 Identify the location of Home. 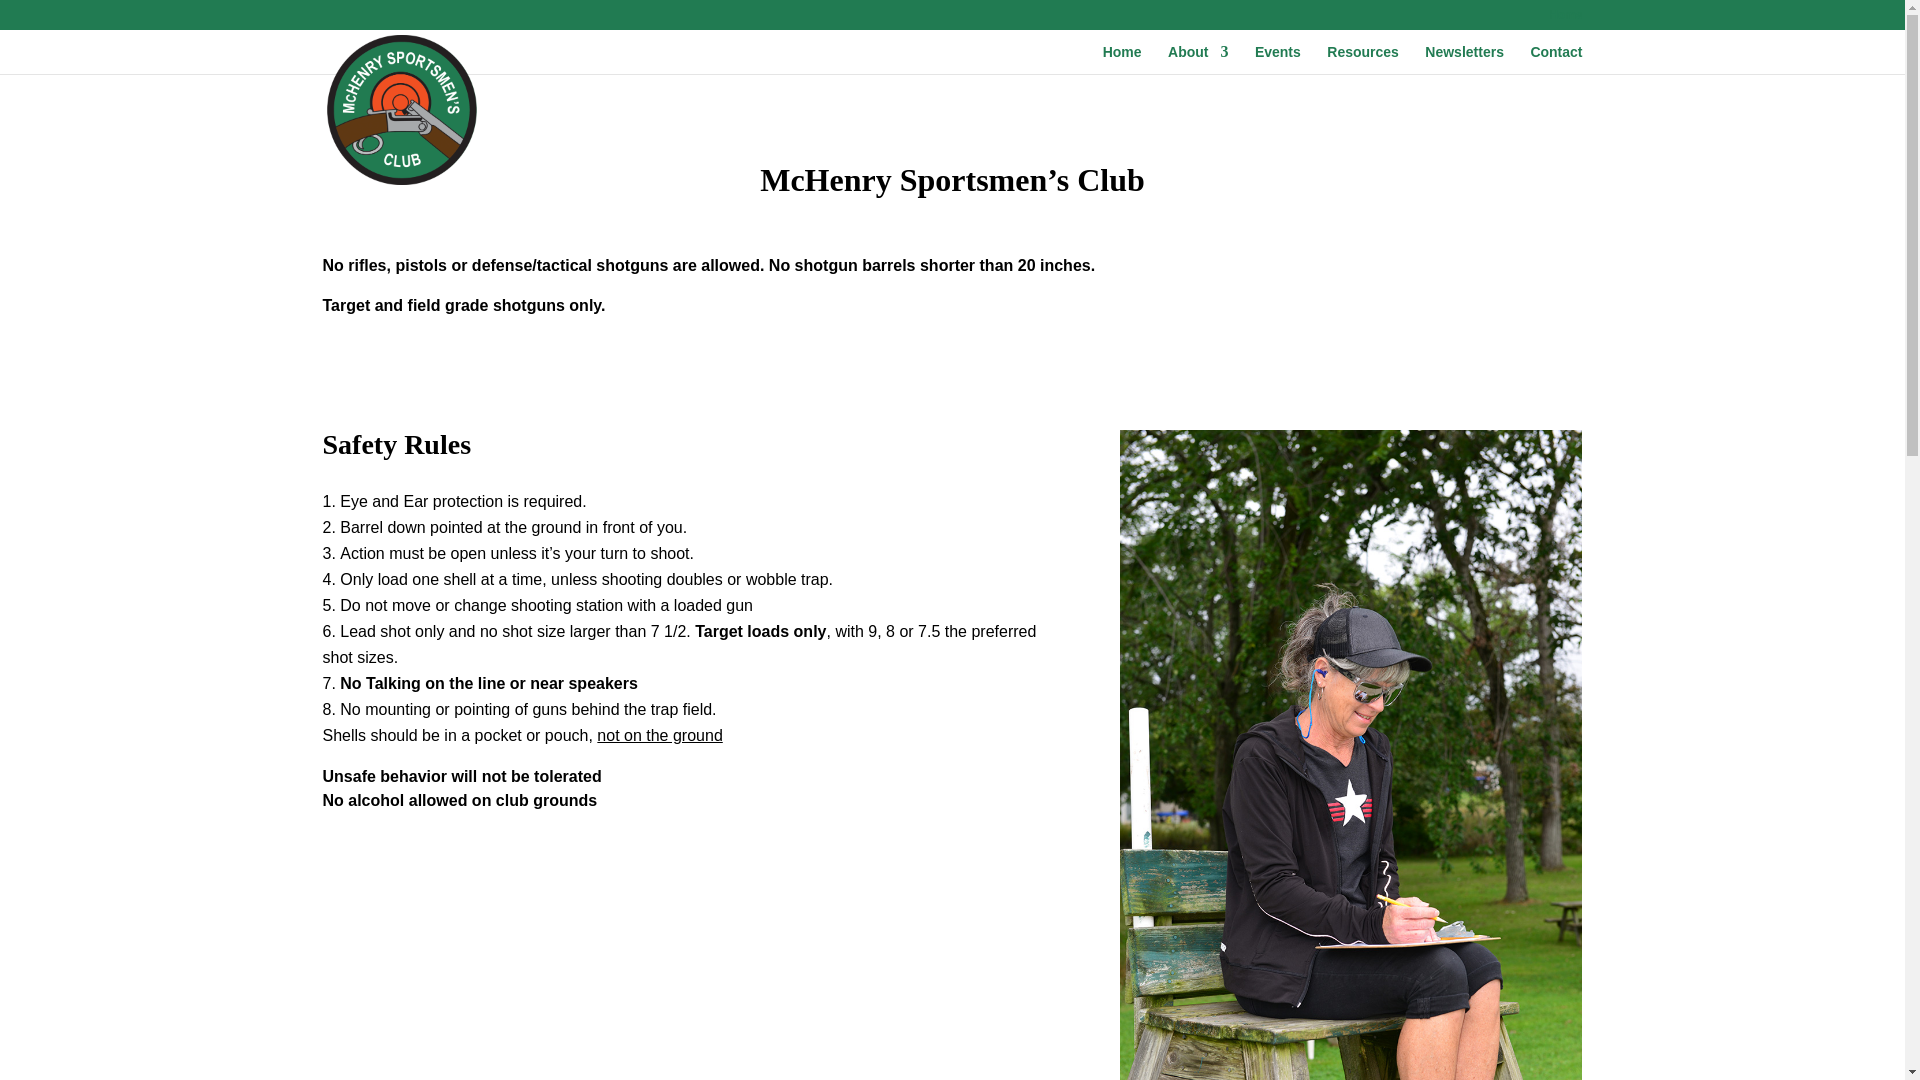
(1122, 60).